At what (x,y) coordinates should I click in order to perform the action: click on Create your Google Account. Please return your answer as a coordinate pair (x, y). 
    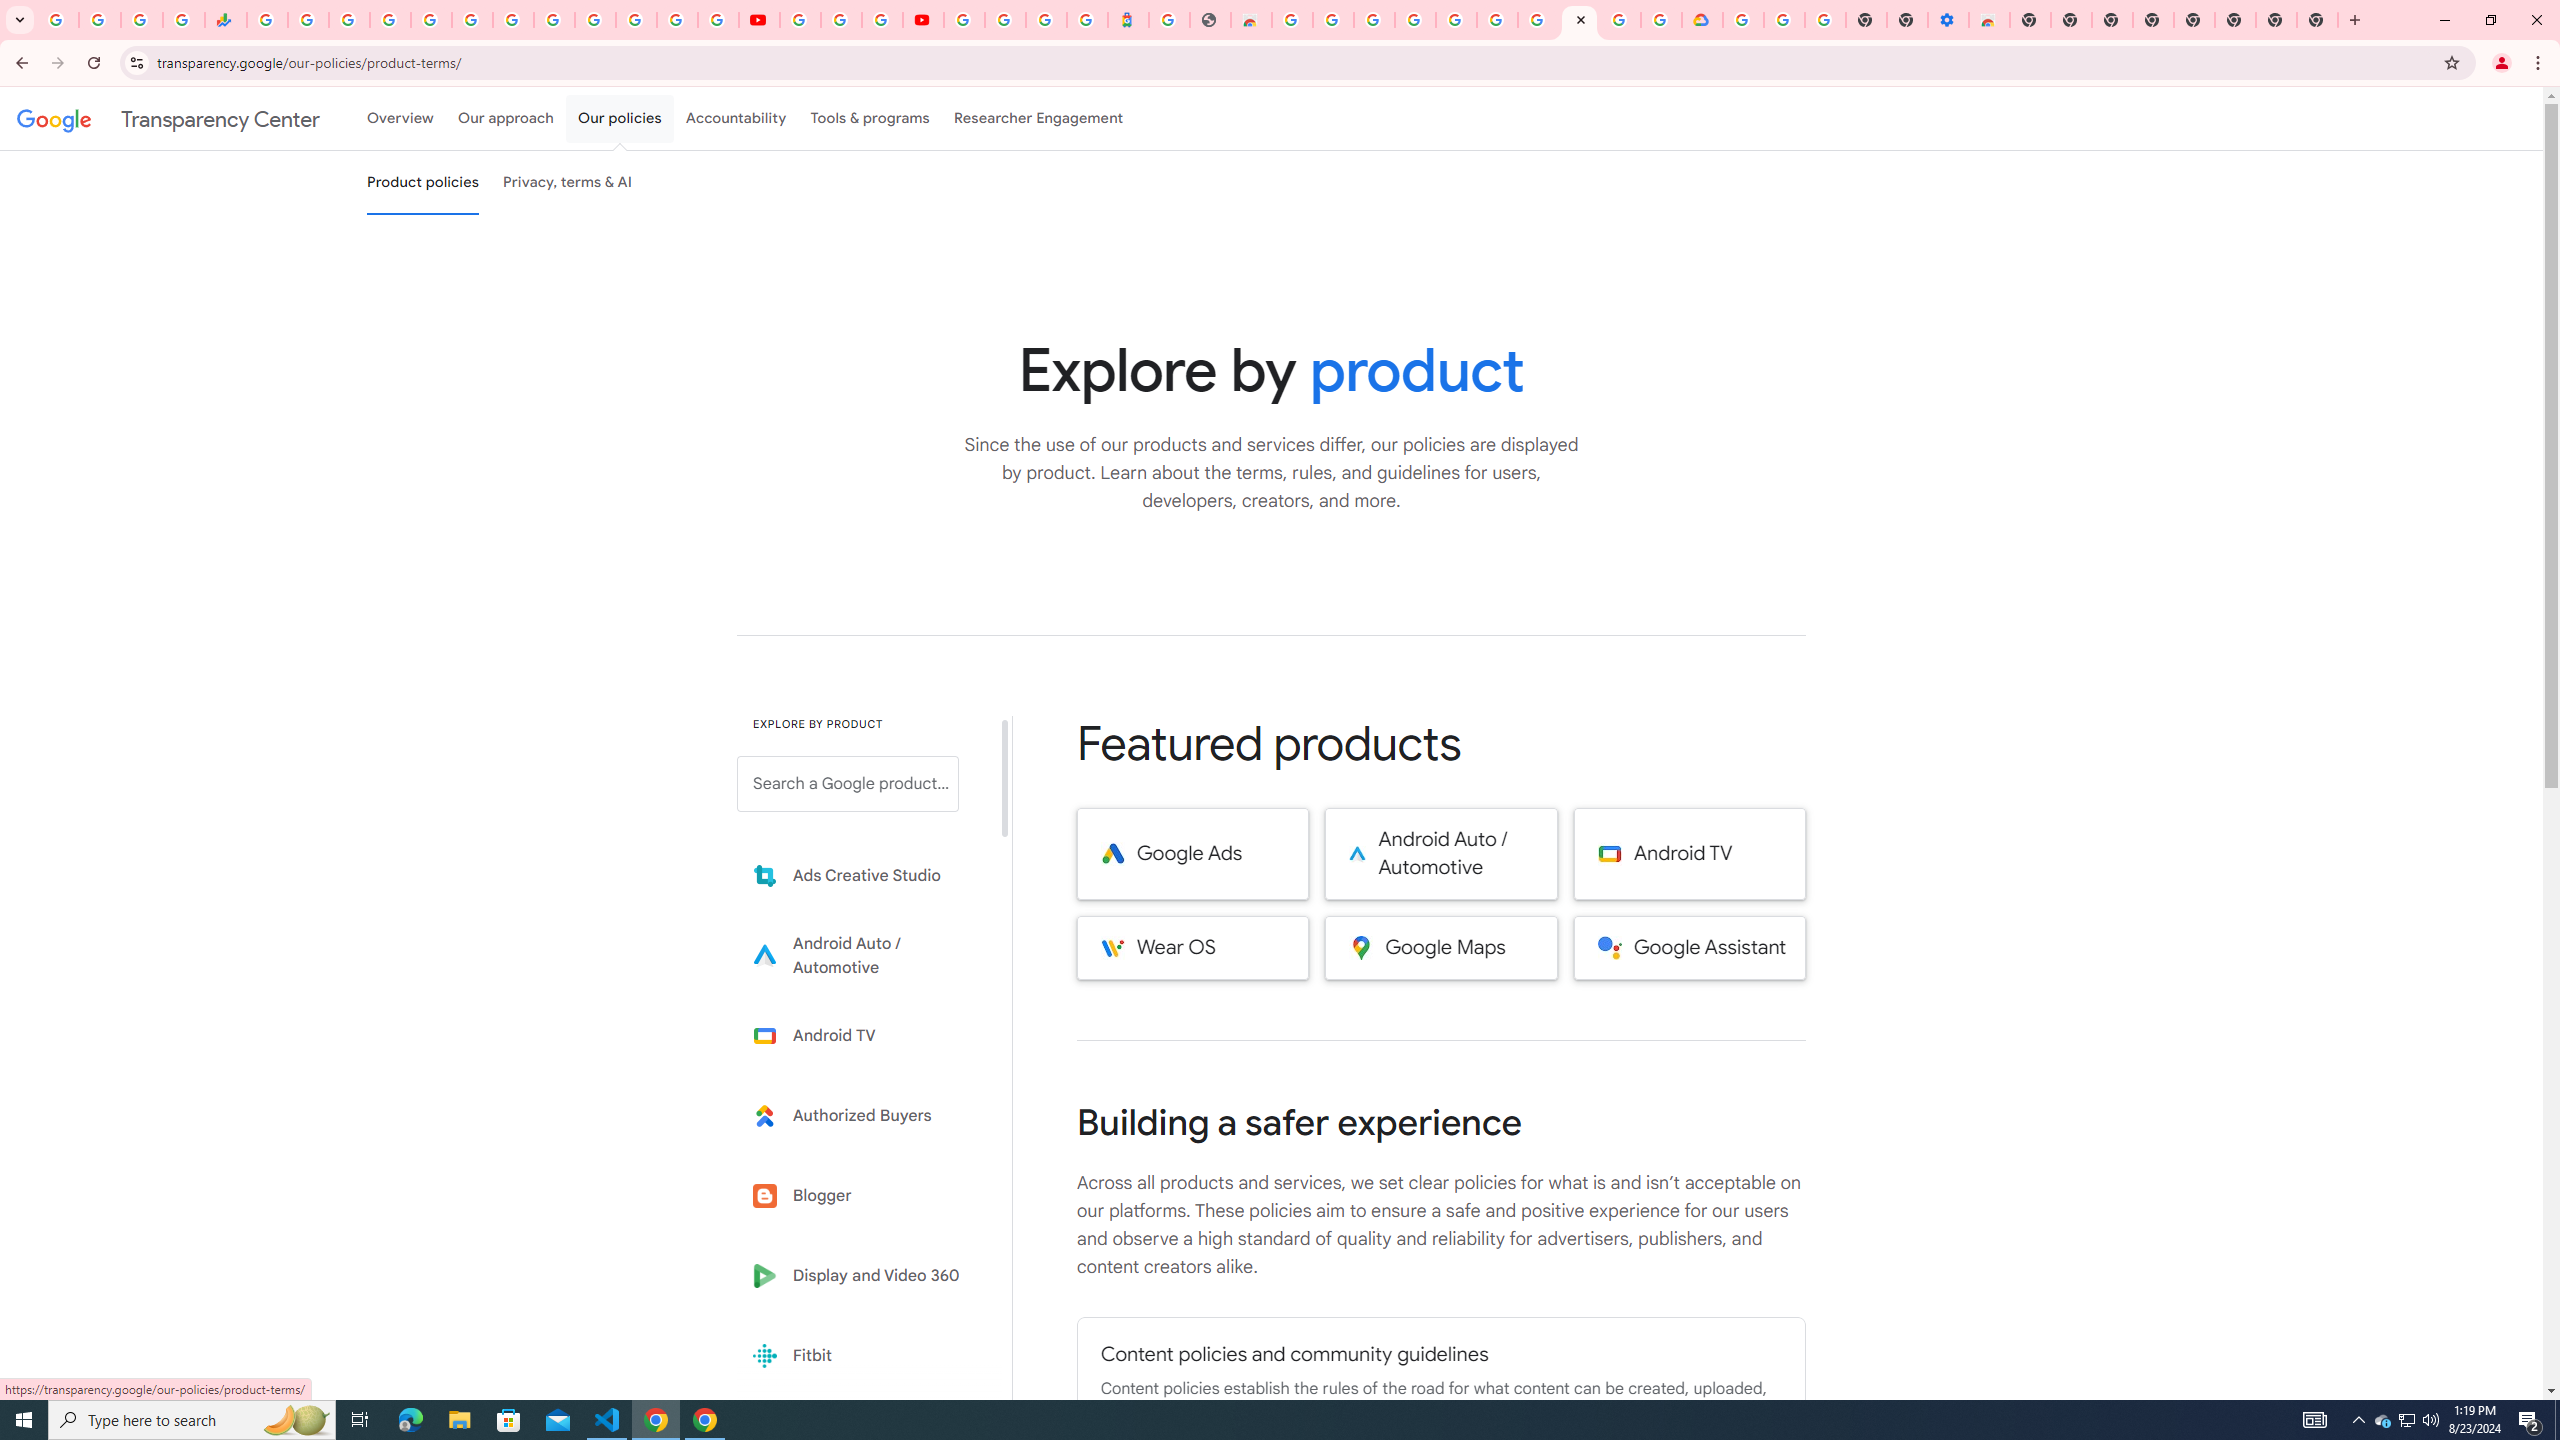
    Looking at the image, I should click on (882, 20).